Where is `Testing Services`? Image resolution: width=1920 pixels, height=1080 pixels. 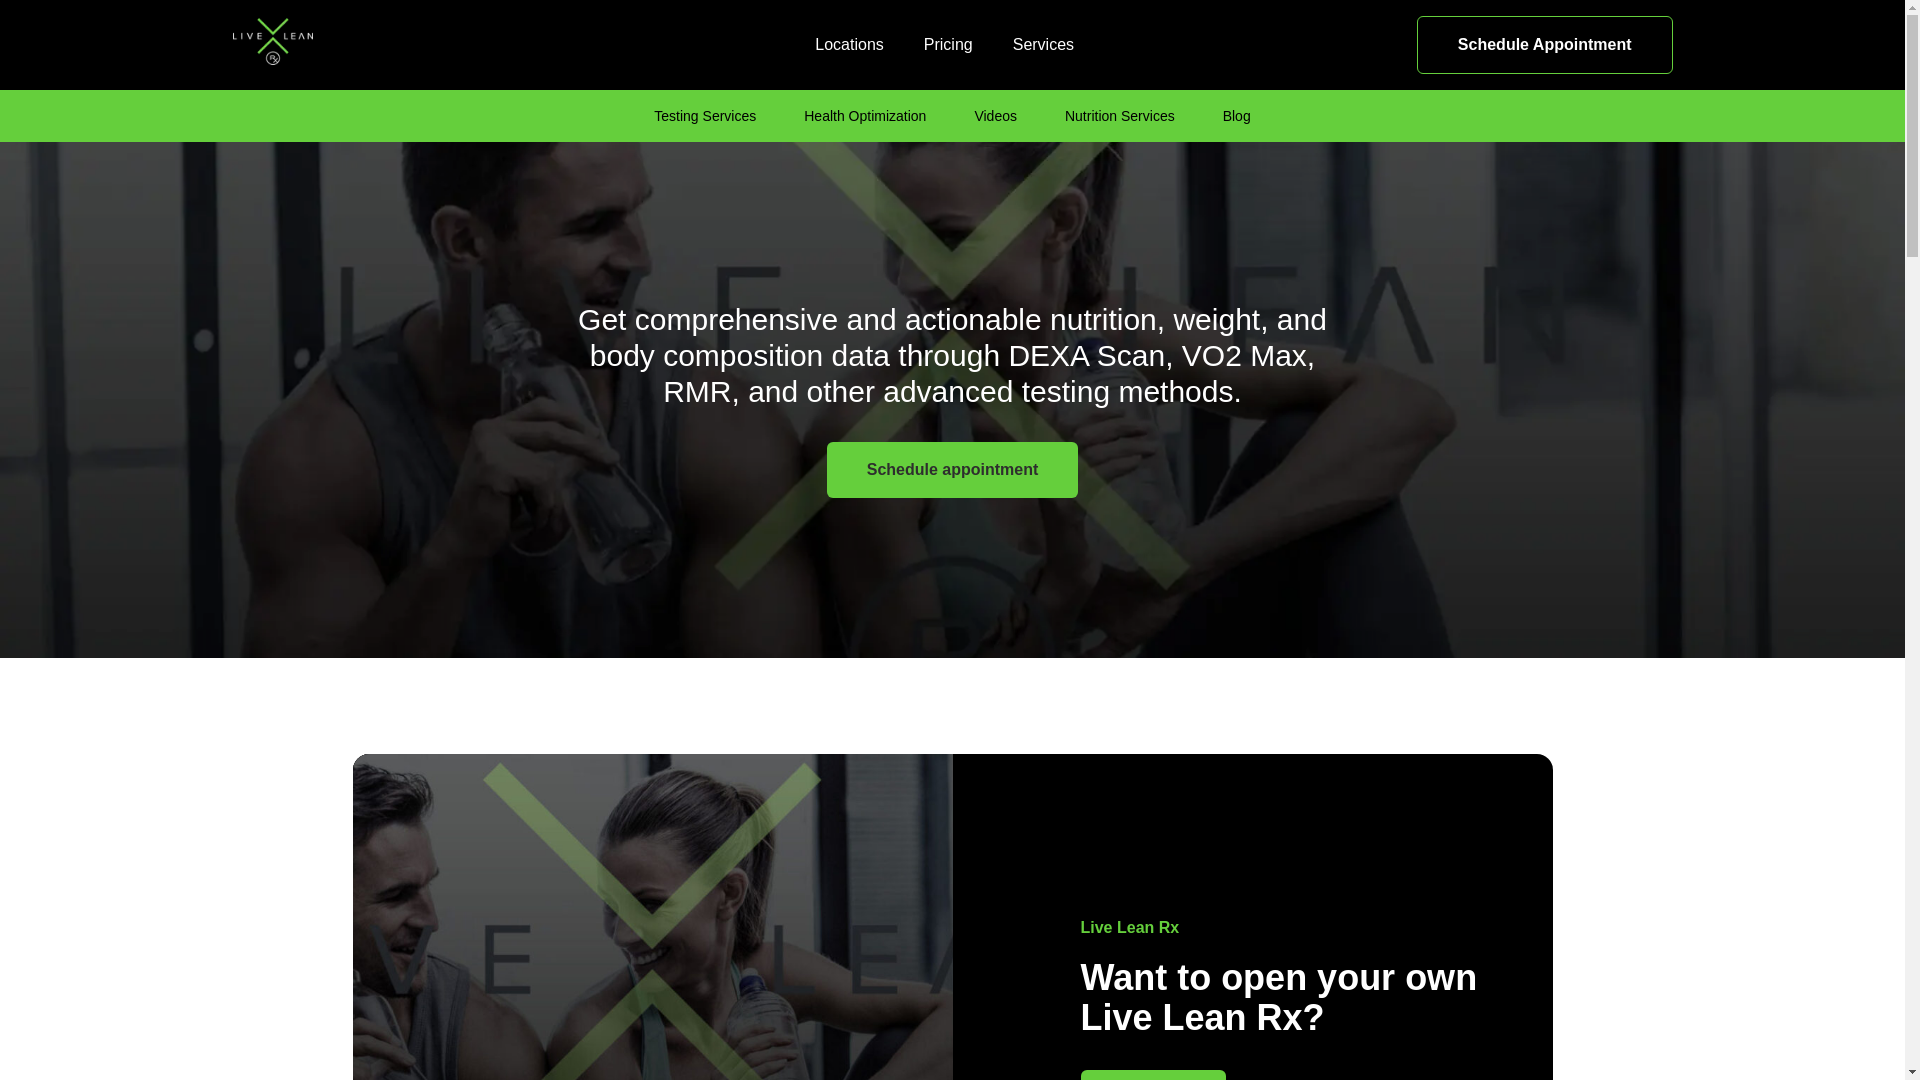
Testing Services is located at coordinates (953, 469).